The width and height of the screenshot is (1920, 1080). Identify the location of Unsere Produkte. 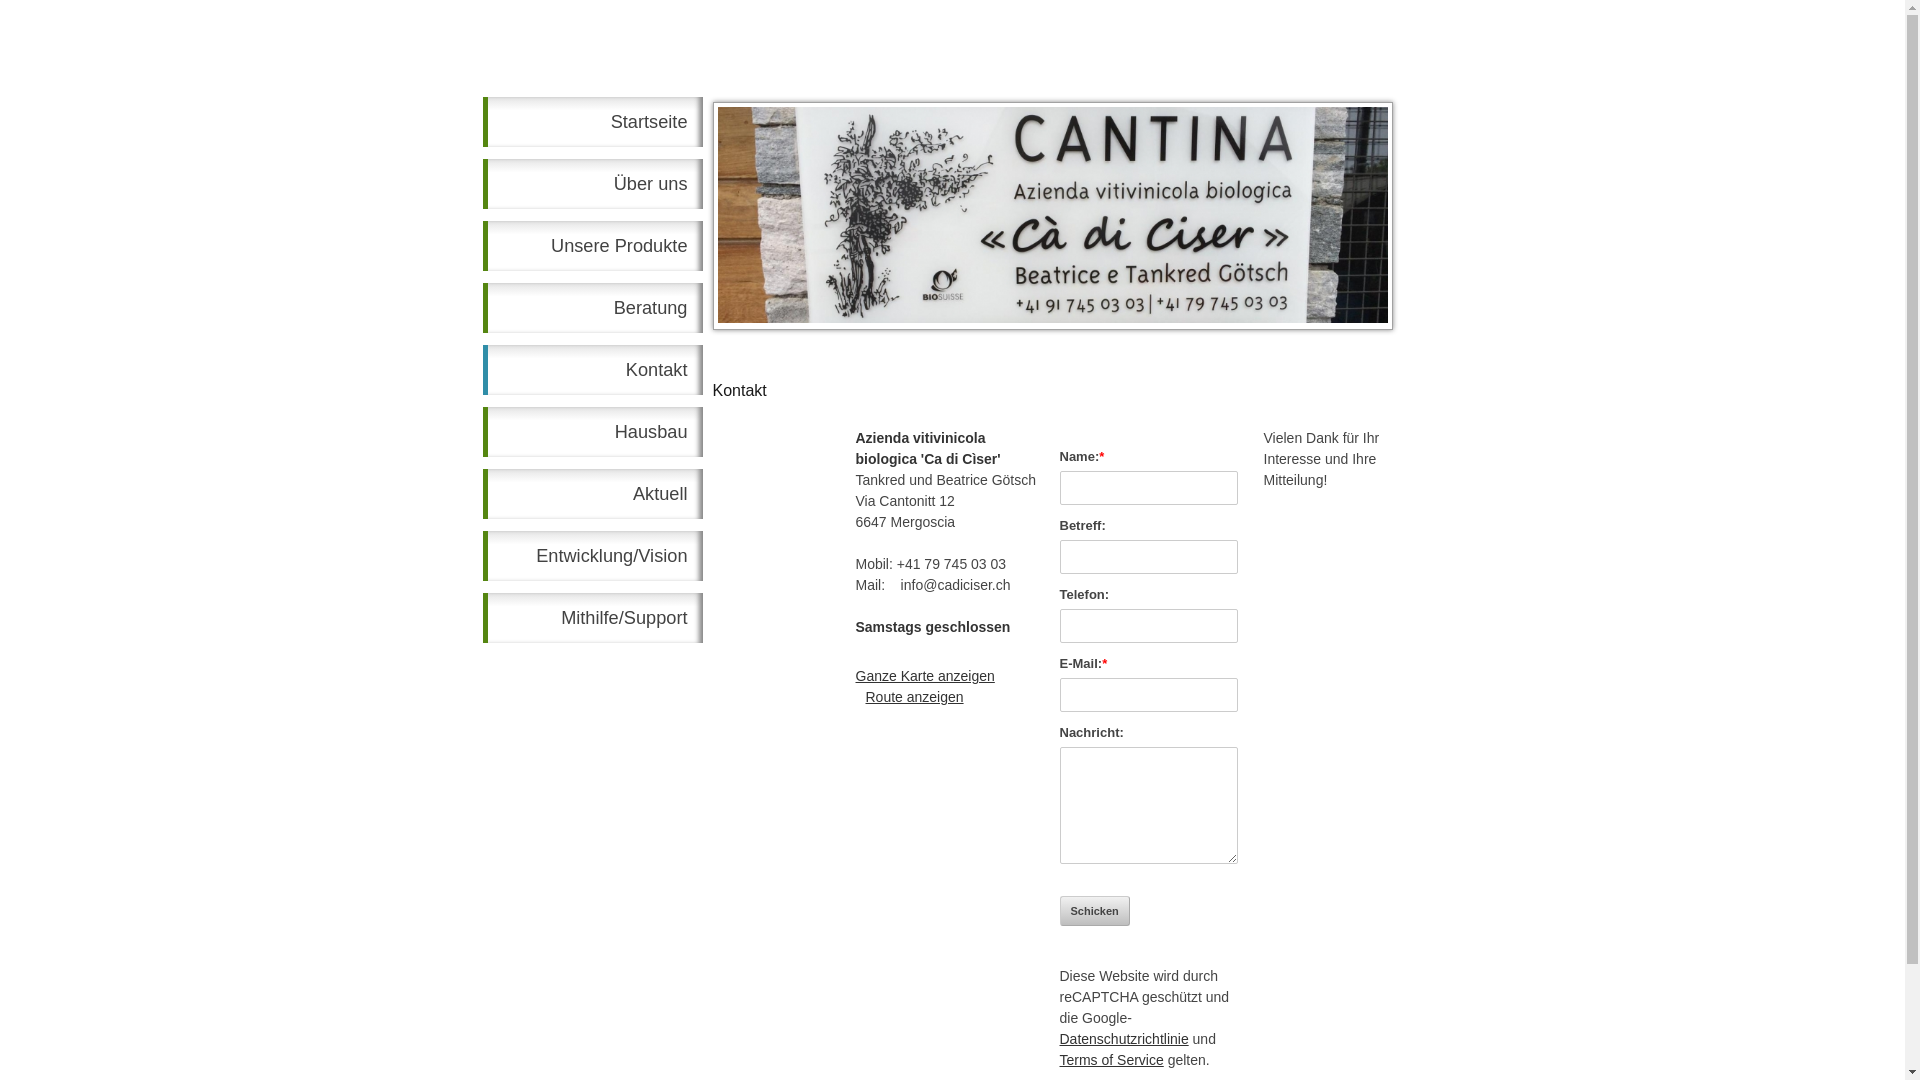
(592, 246).